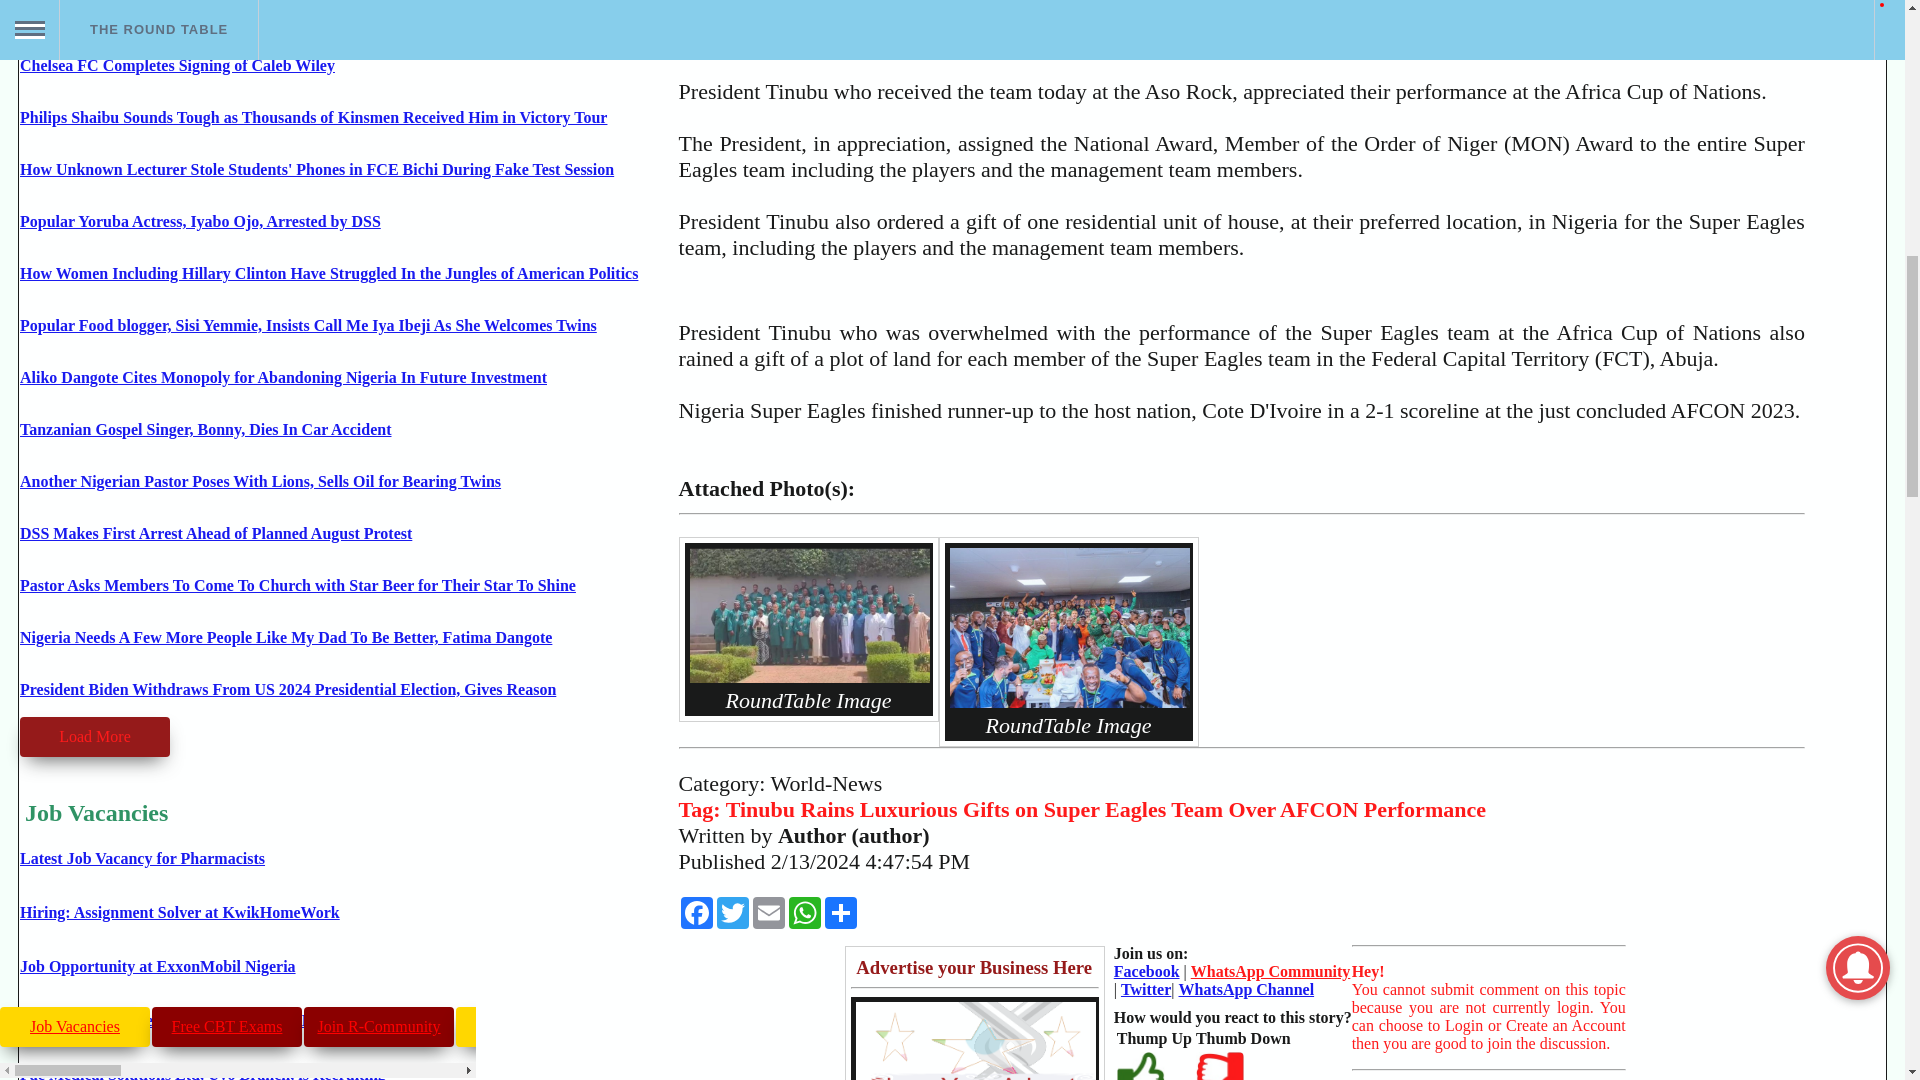 The width and height of the screenshot is (1920, 1080). Describe the element at coordinates (142, 858) in the screenshot. I see `Latest Job Vacancy for Pharmacists` at that location.